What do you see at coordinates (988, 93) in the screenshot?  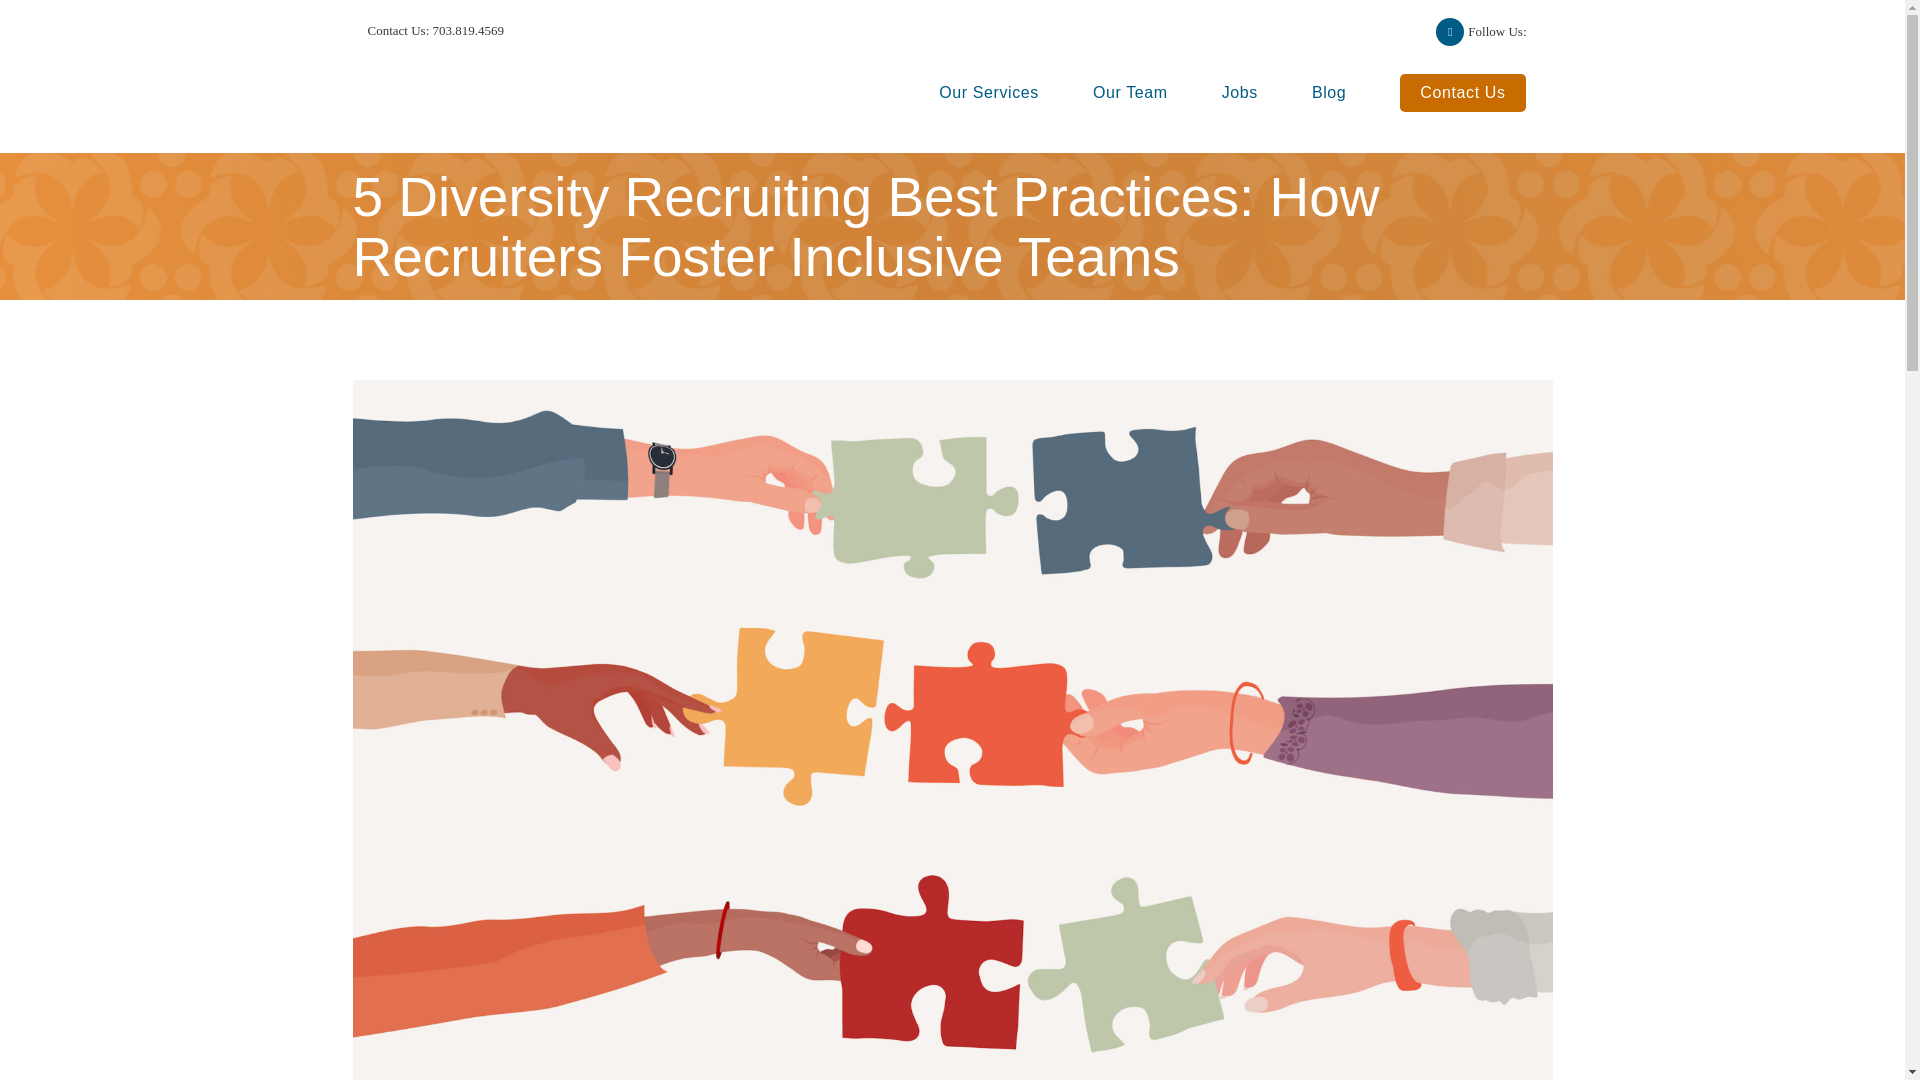 I see `Our Services` at bounding box center [988, 93].